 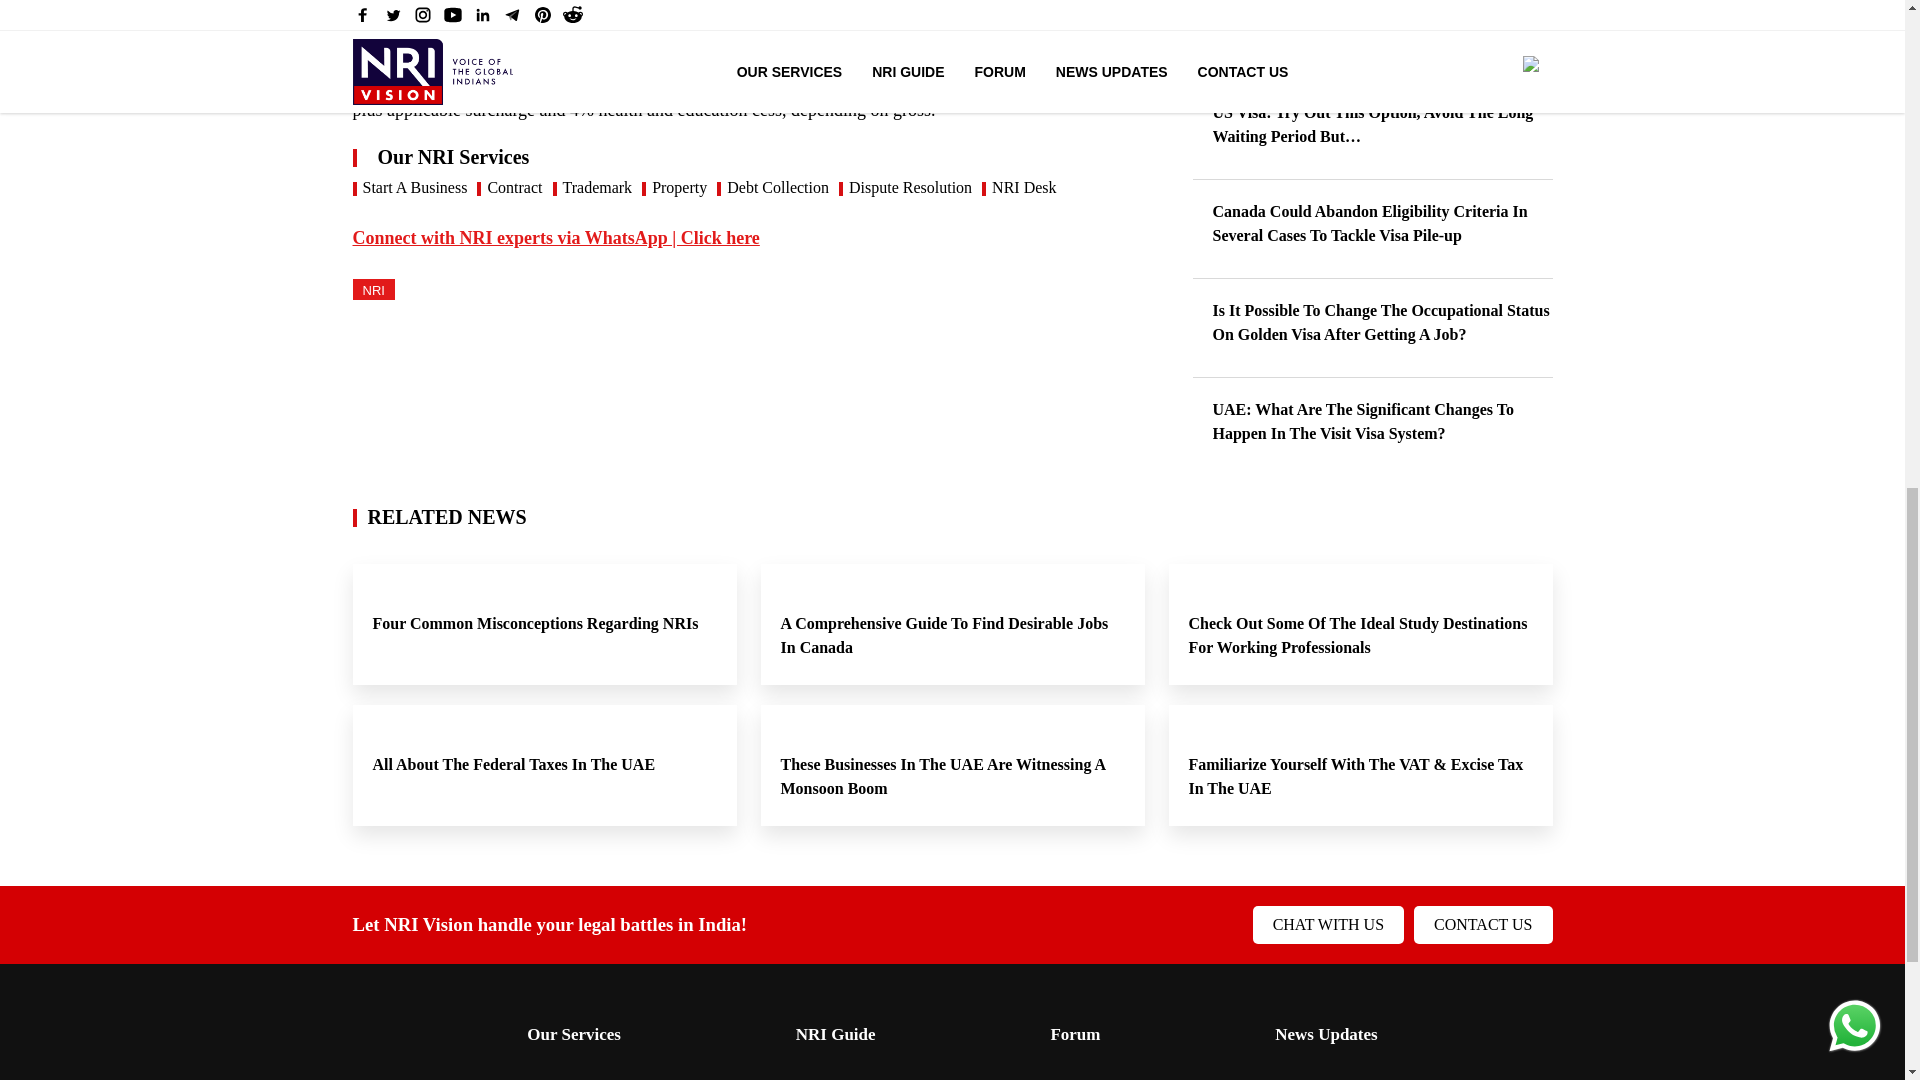 I want to click on Property, so click(x=679, y=188).